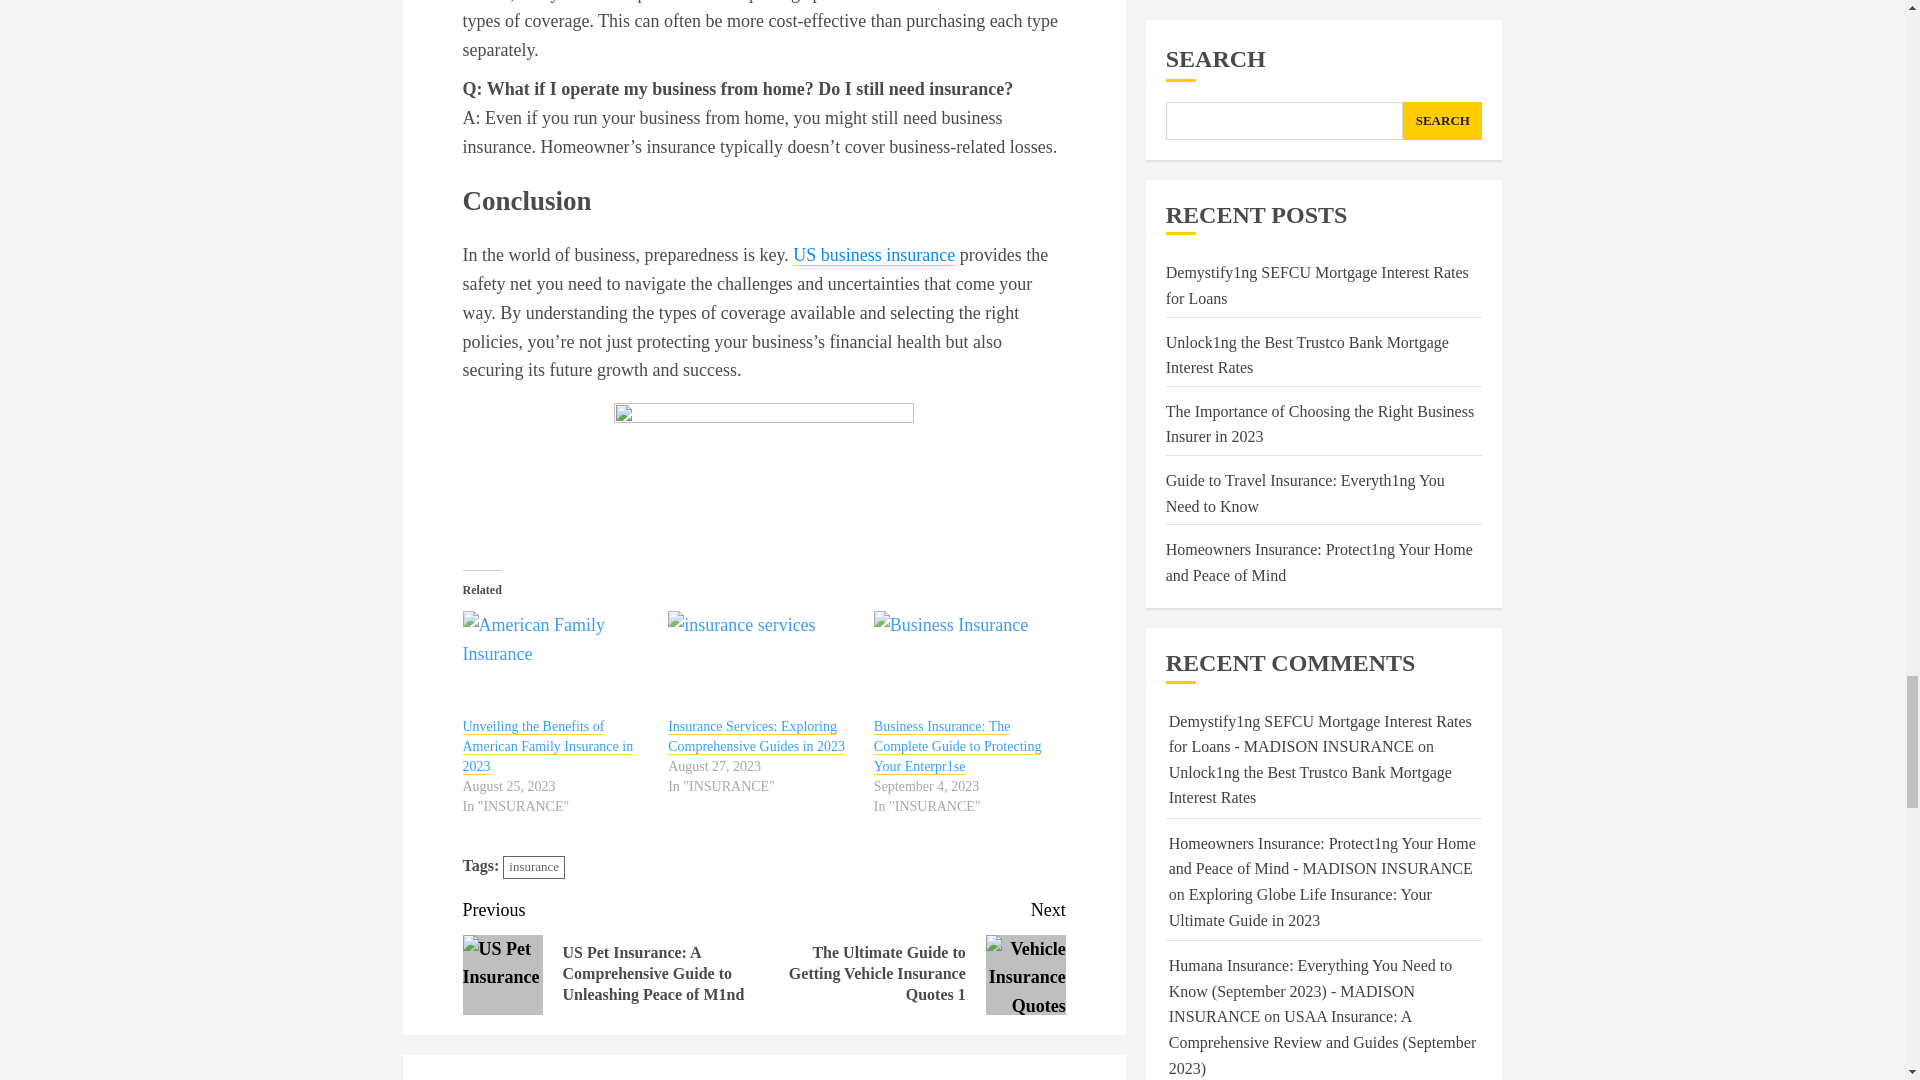 This screenshot has height=1080, width=1920. What do you see at coordinates (548, 747) in the screenshot?
I see `Unveiling the Benefits of American Family Insurance in 2023` at bounding box center [548, 747].